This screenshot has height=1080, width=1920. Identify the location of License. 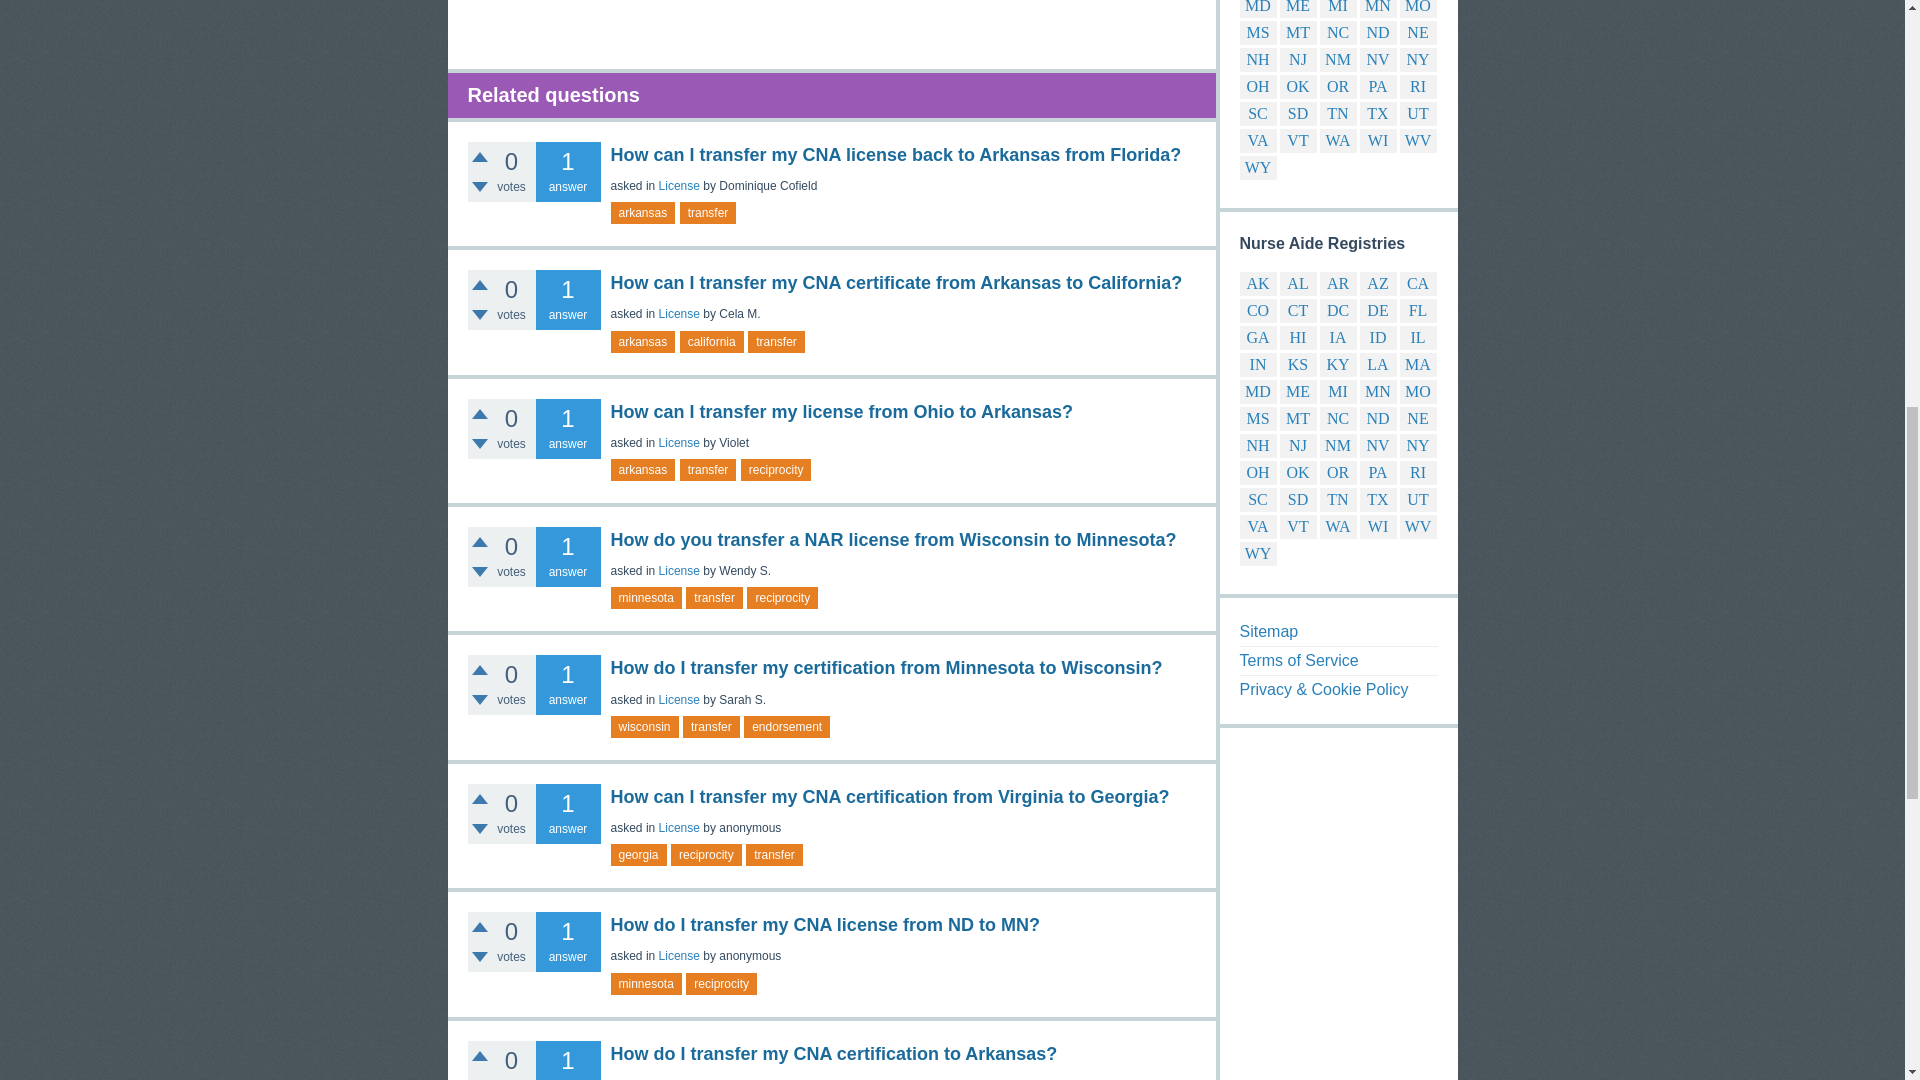
(679, 186).